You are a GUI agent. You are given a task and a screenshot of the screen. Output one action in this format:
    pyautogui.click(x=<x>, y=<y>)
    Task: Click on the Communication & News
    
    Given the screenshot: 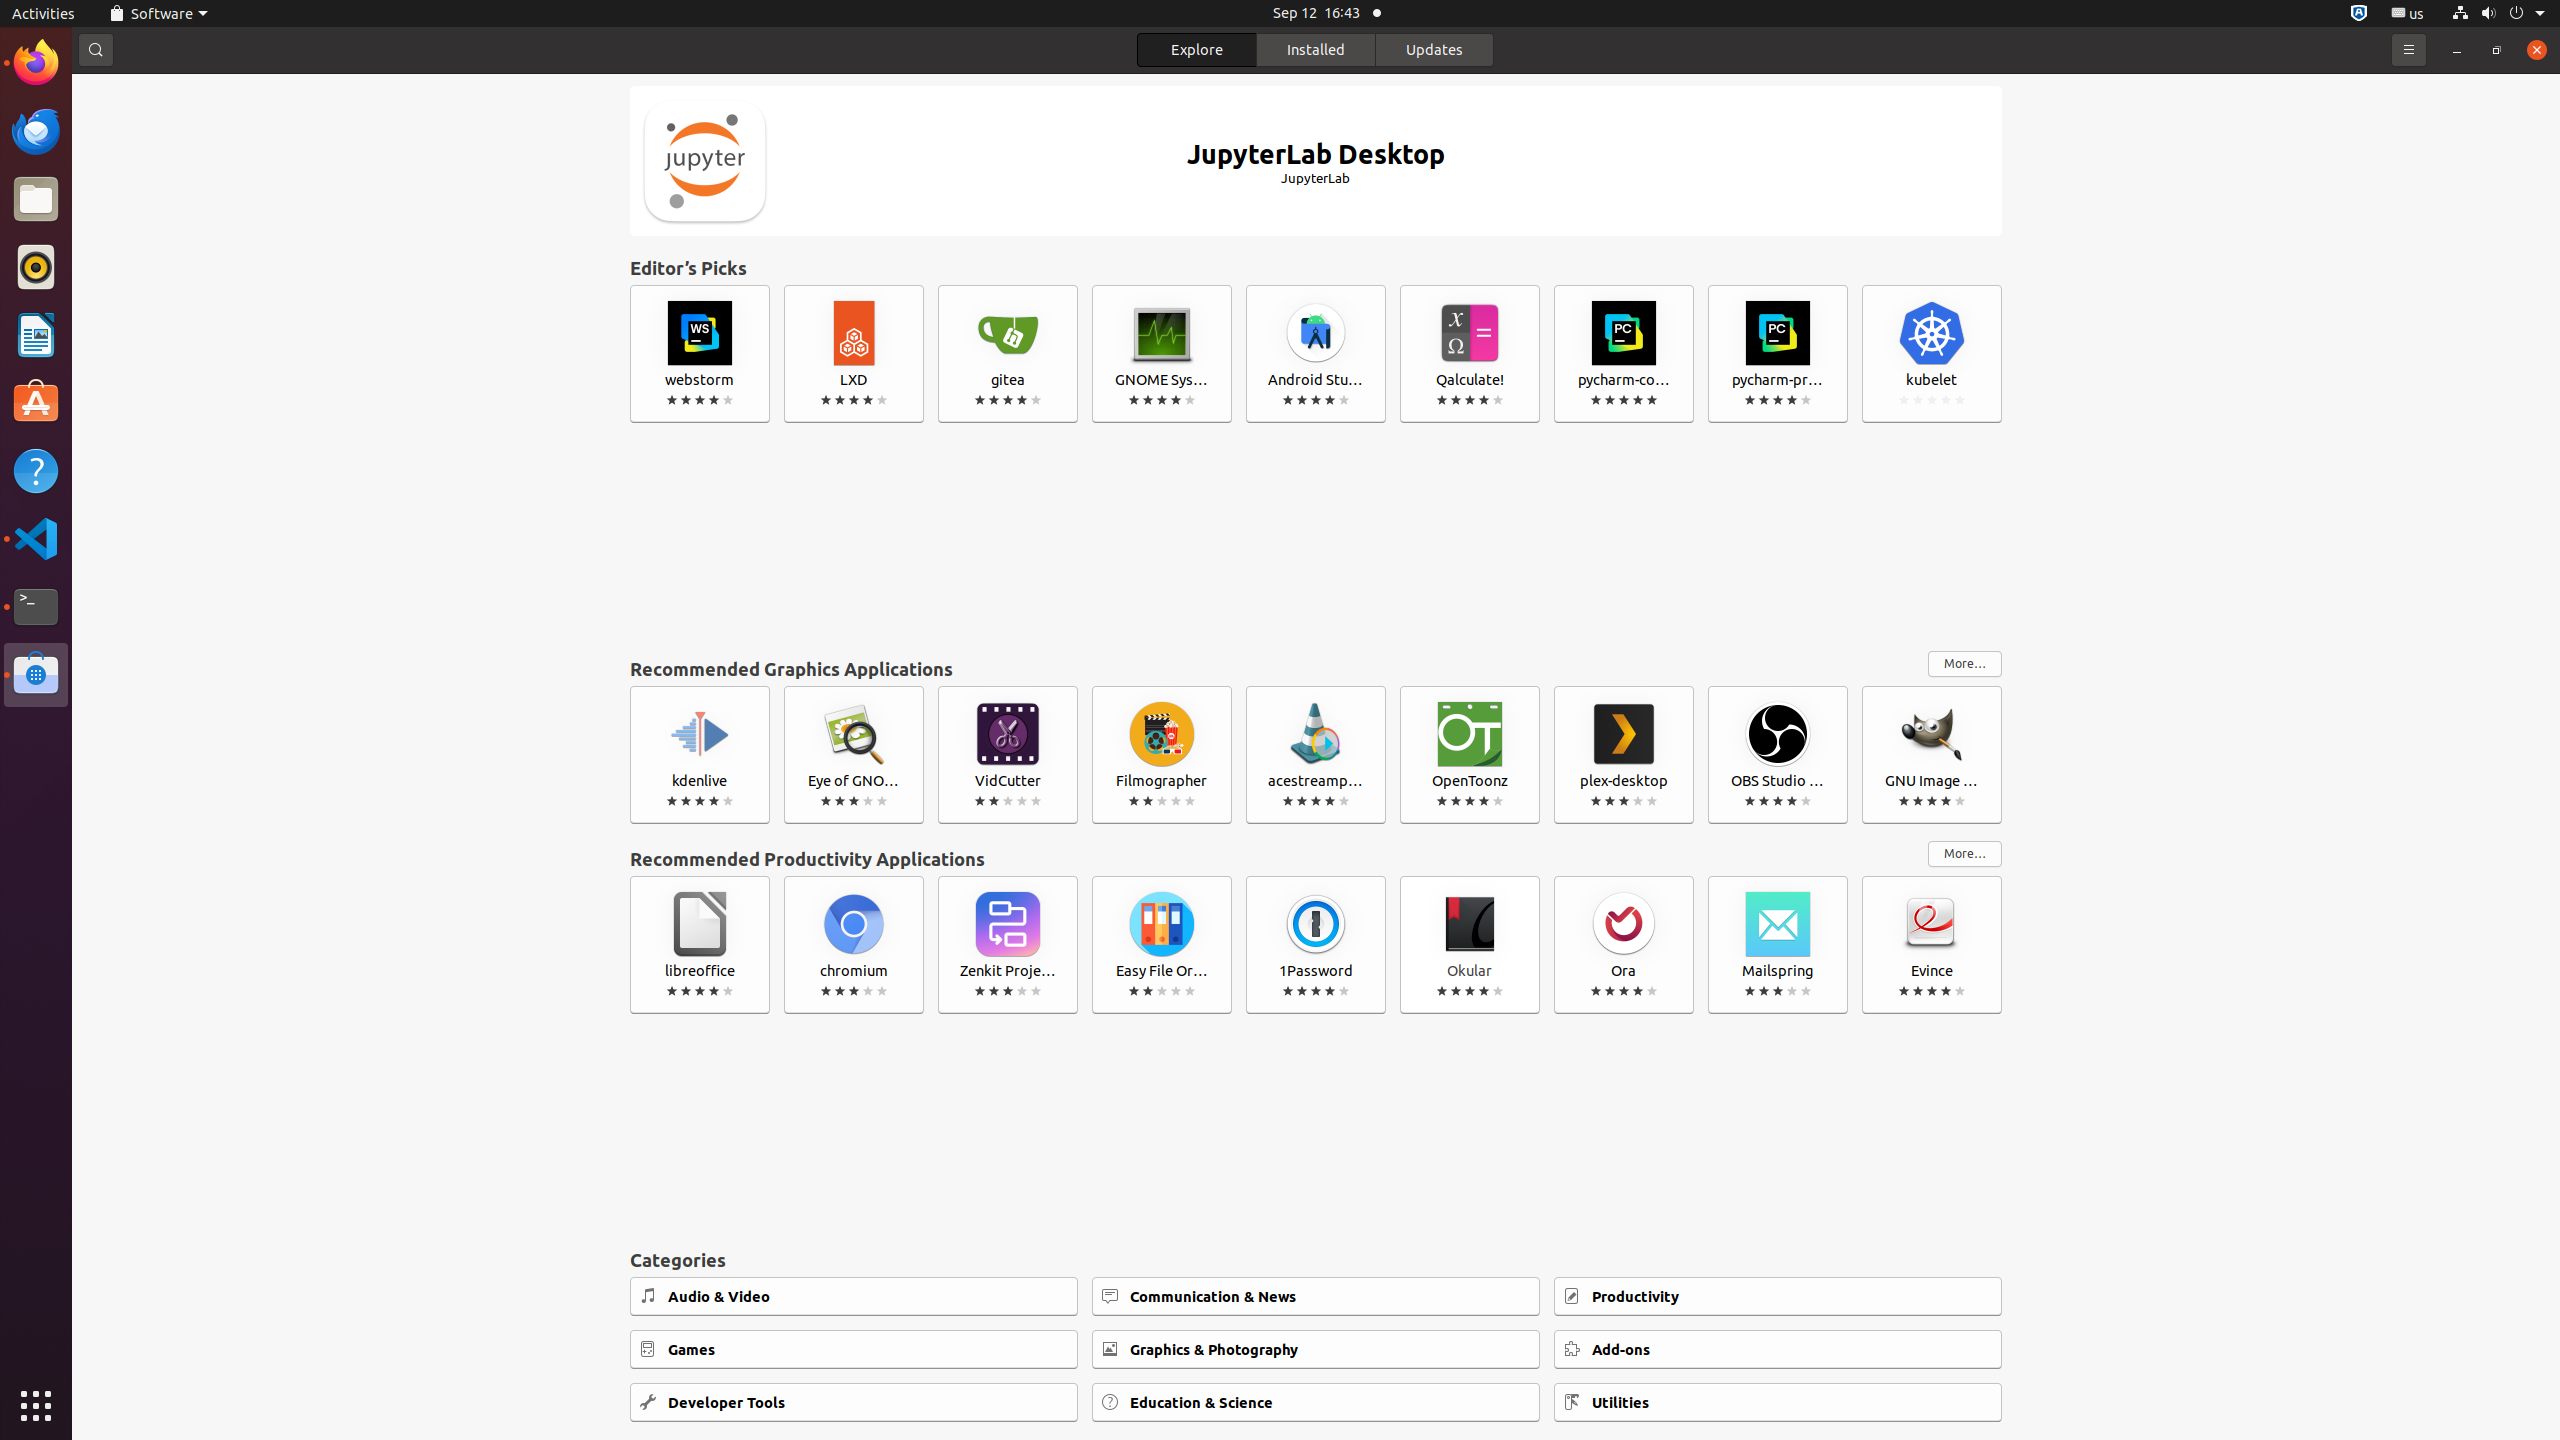 What is the action you would take?
    pyautogui.click(x=1316, y=1296)
    